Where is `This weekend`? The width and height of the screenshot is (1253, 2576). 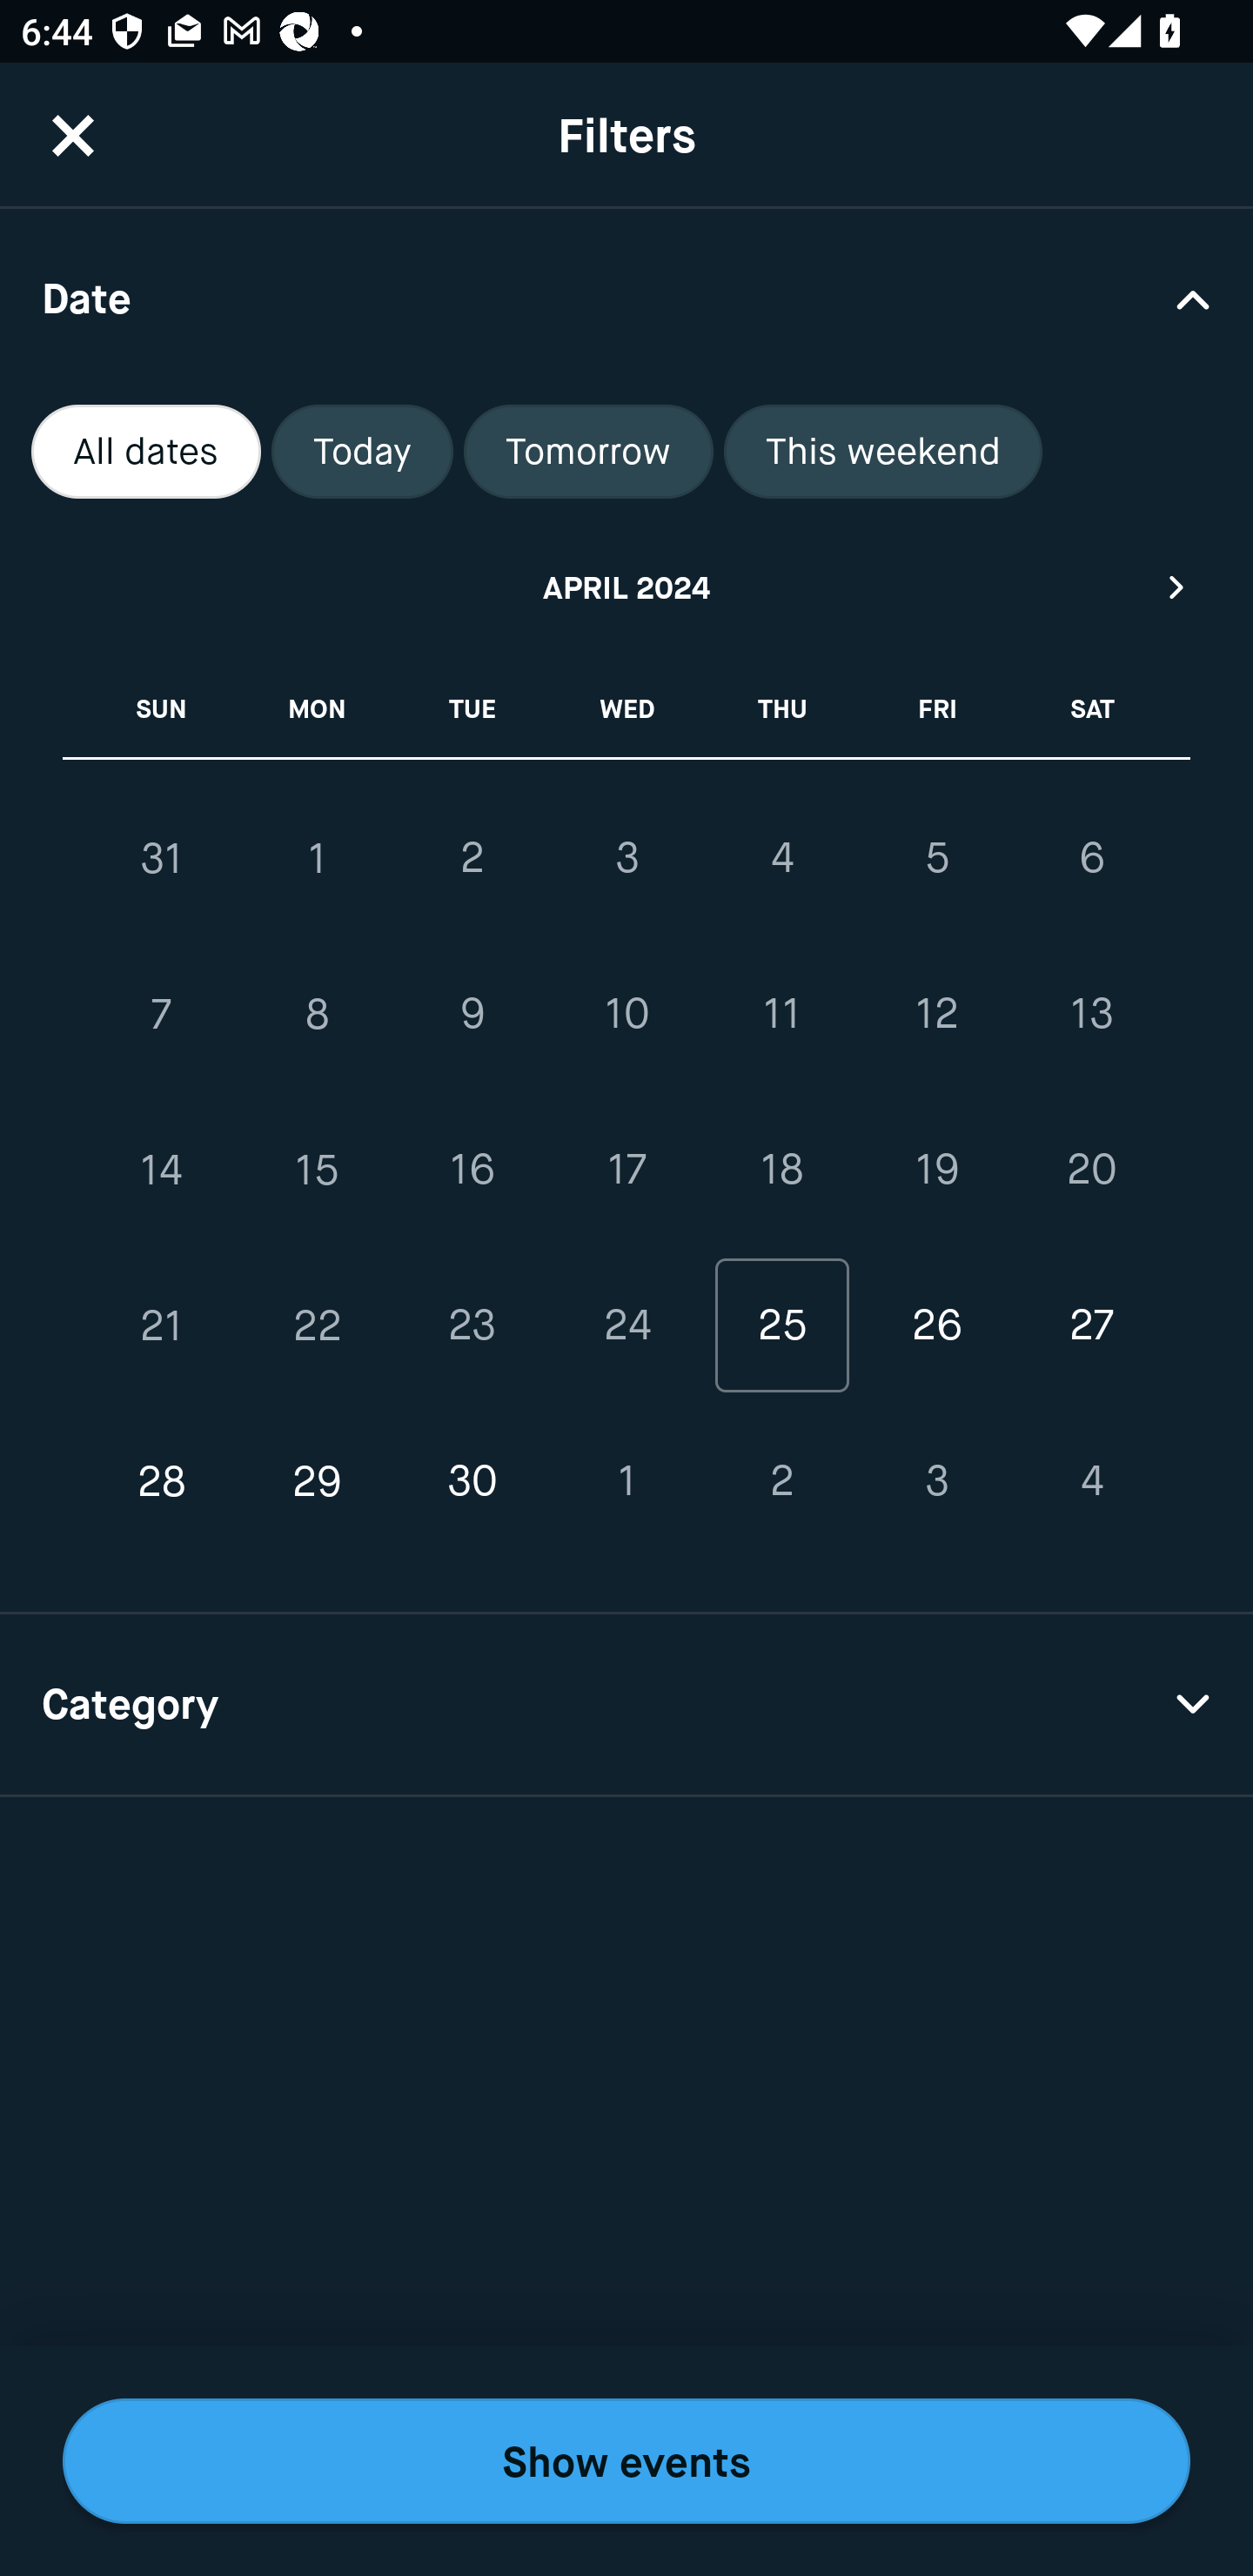
This weekend is located at coordinates (883, 452).